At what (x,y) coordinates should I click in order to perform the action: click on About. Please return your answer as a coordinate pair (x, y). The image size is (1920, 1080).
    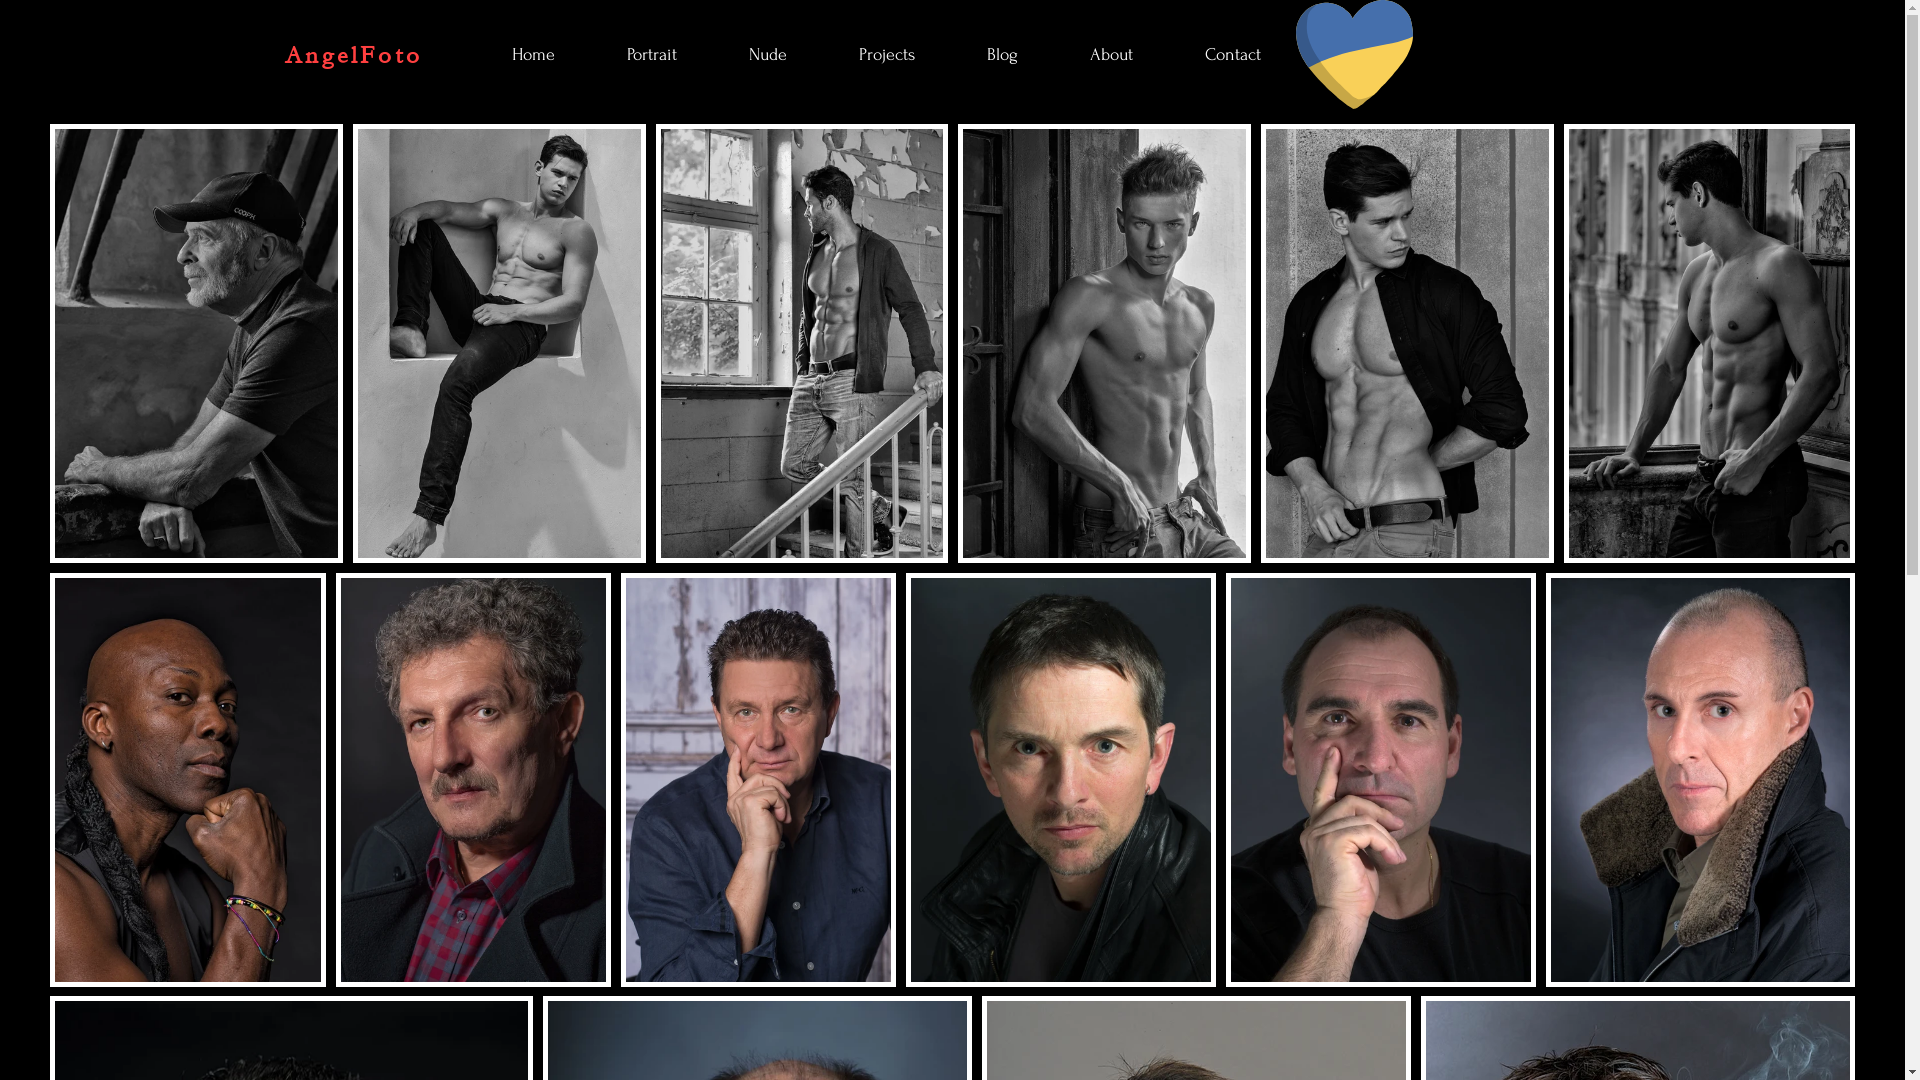
    Looking at the image, I should click on (1132, 55).